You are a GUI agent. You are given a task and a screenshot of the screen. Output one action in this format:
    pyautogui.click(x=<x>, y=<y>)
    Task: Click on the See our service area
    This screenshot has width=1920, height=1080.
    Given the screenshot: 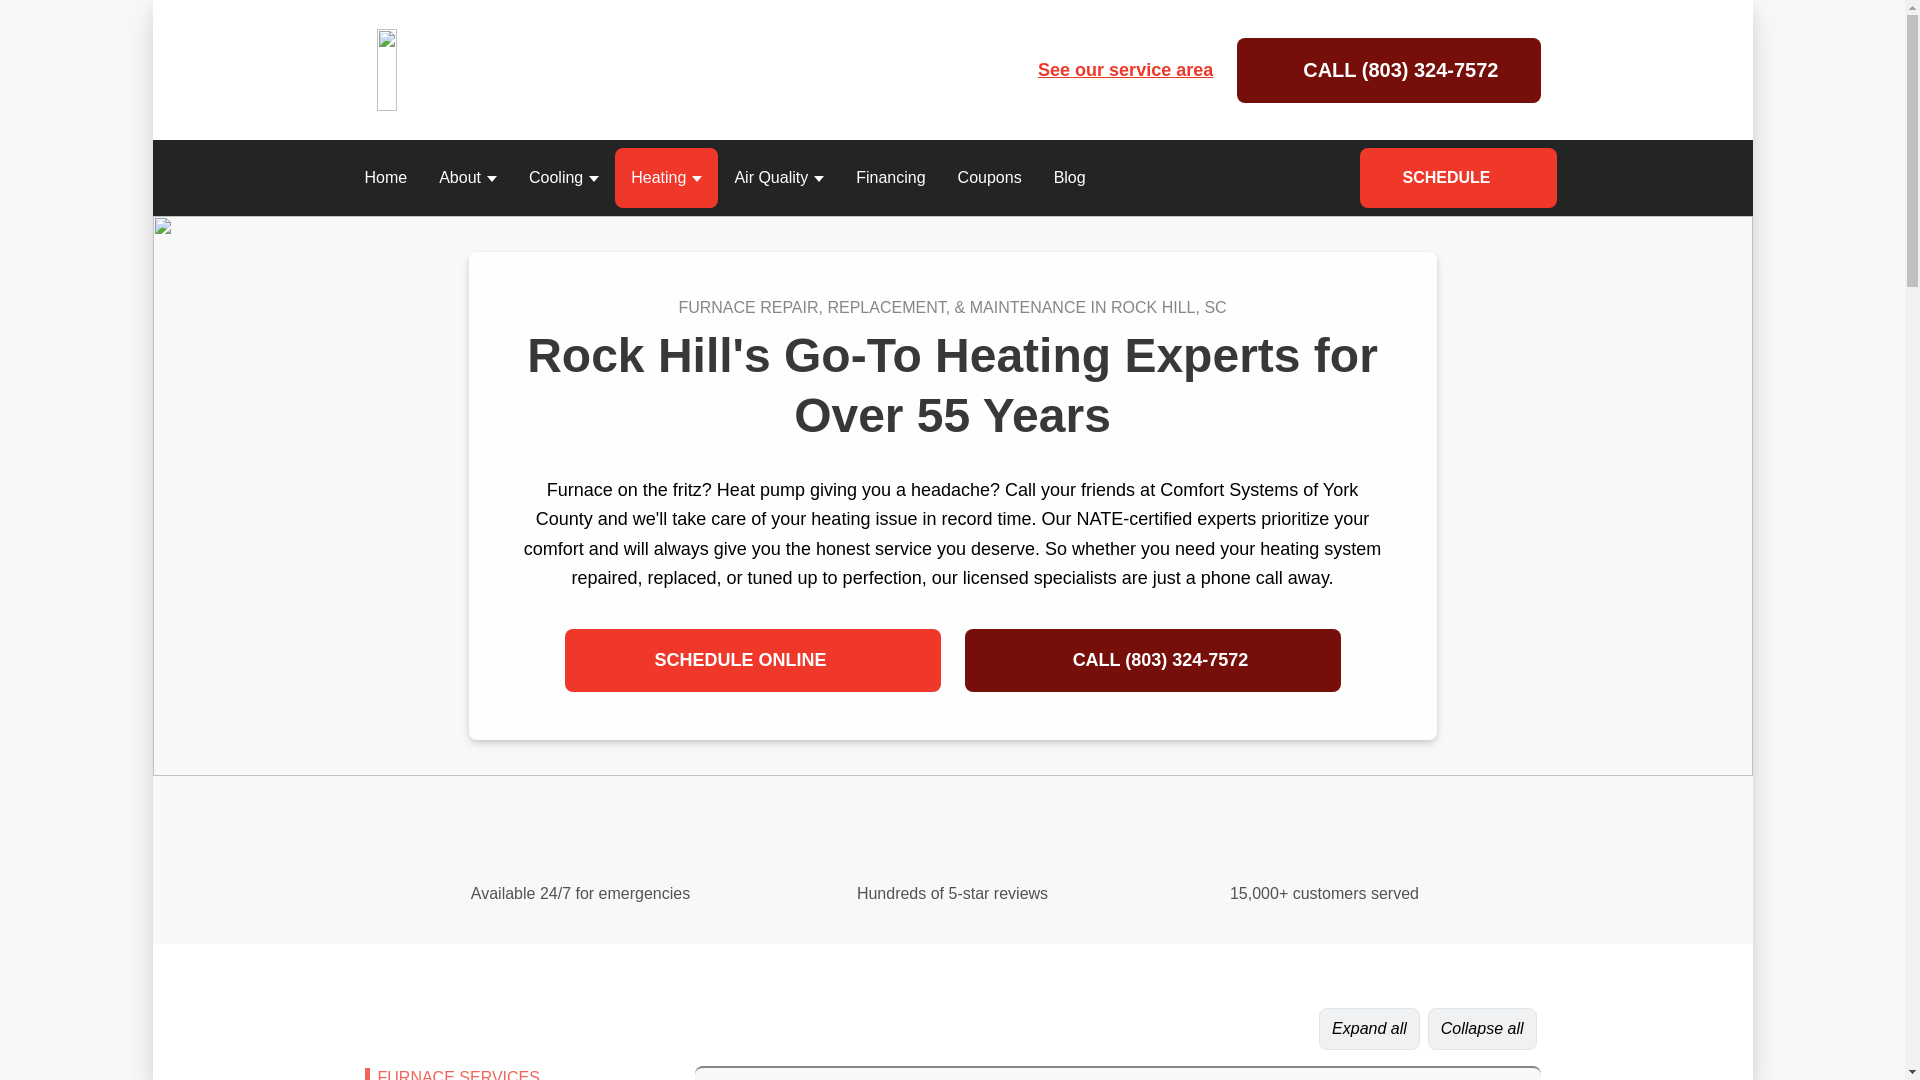 What is the action you would take?
    pyautogui.click(x=1111, y=70)
    